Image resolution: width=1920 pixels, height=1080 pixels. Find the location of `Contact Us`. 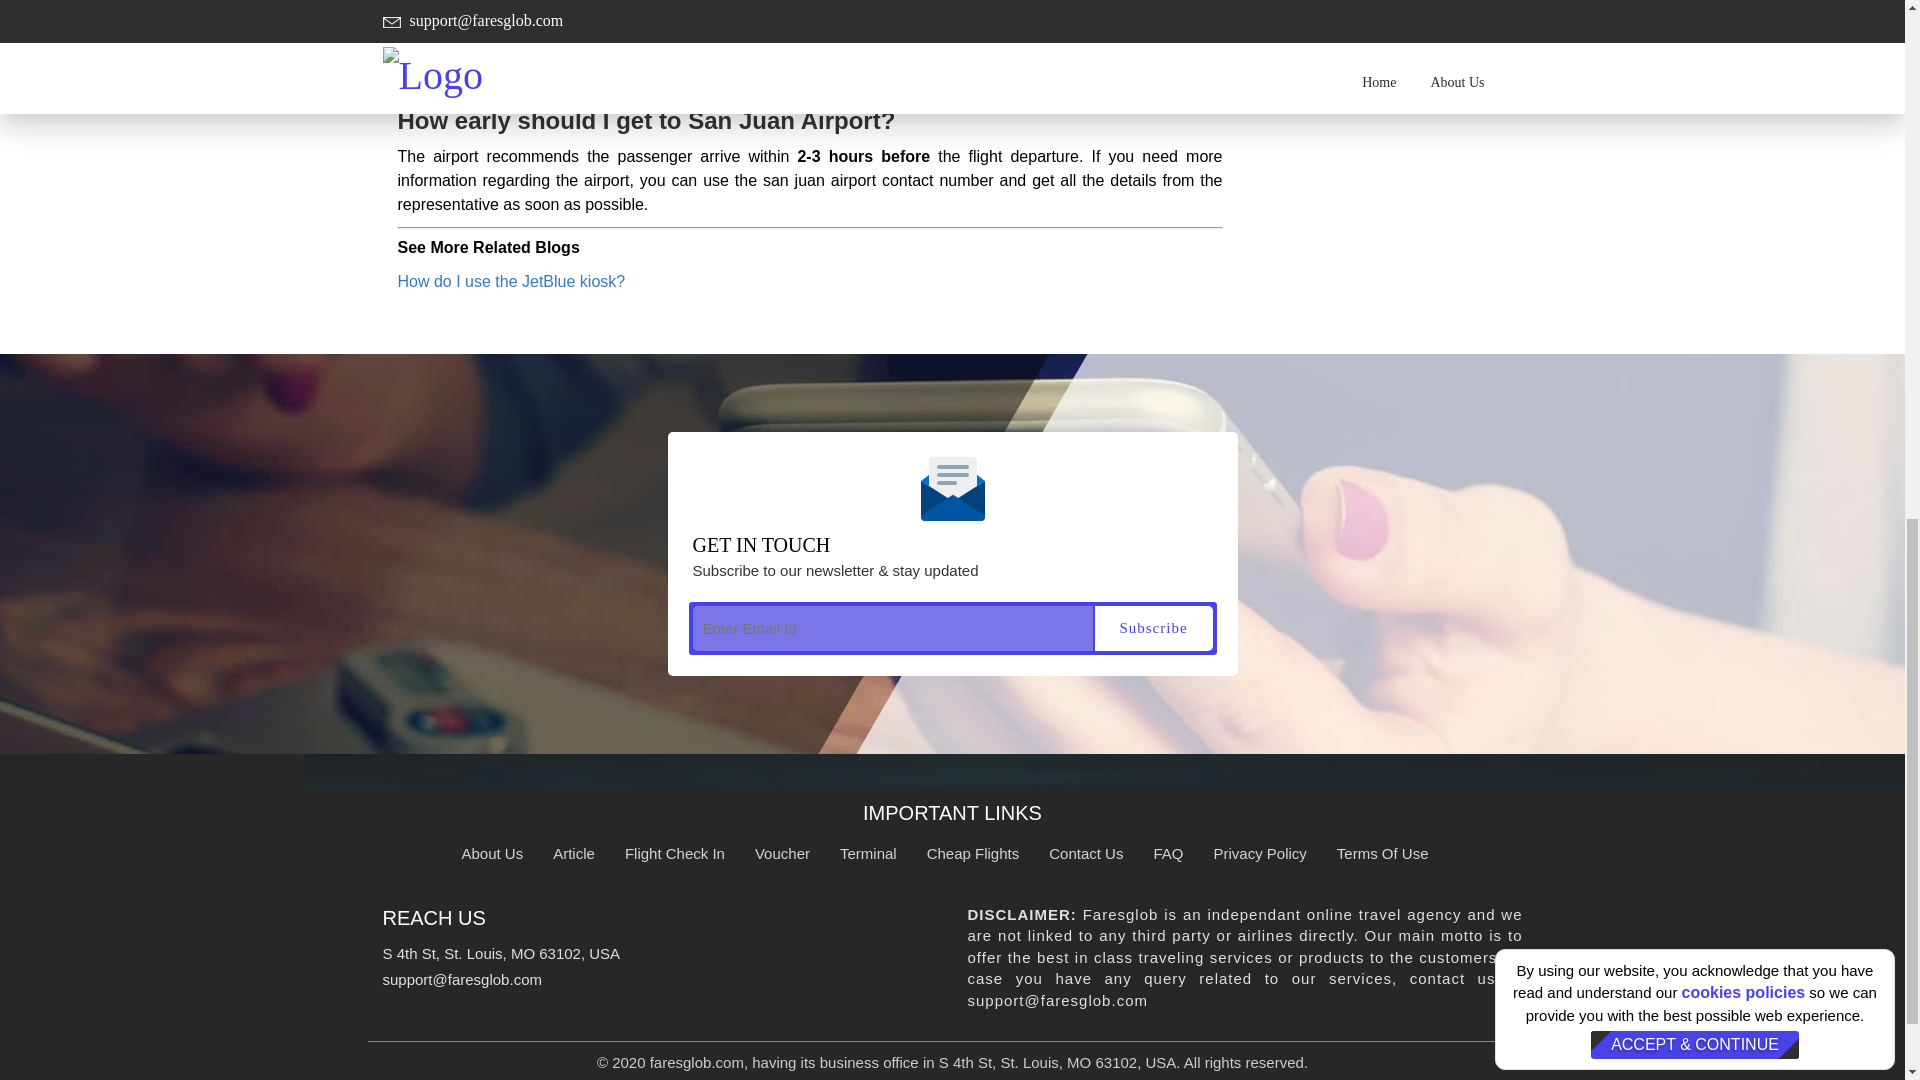

Contact Us is located at coordinates (1086, 852).